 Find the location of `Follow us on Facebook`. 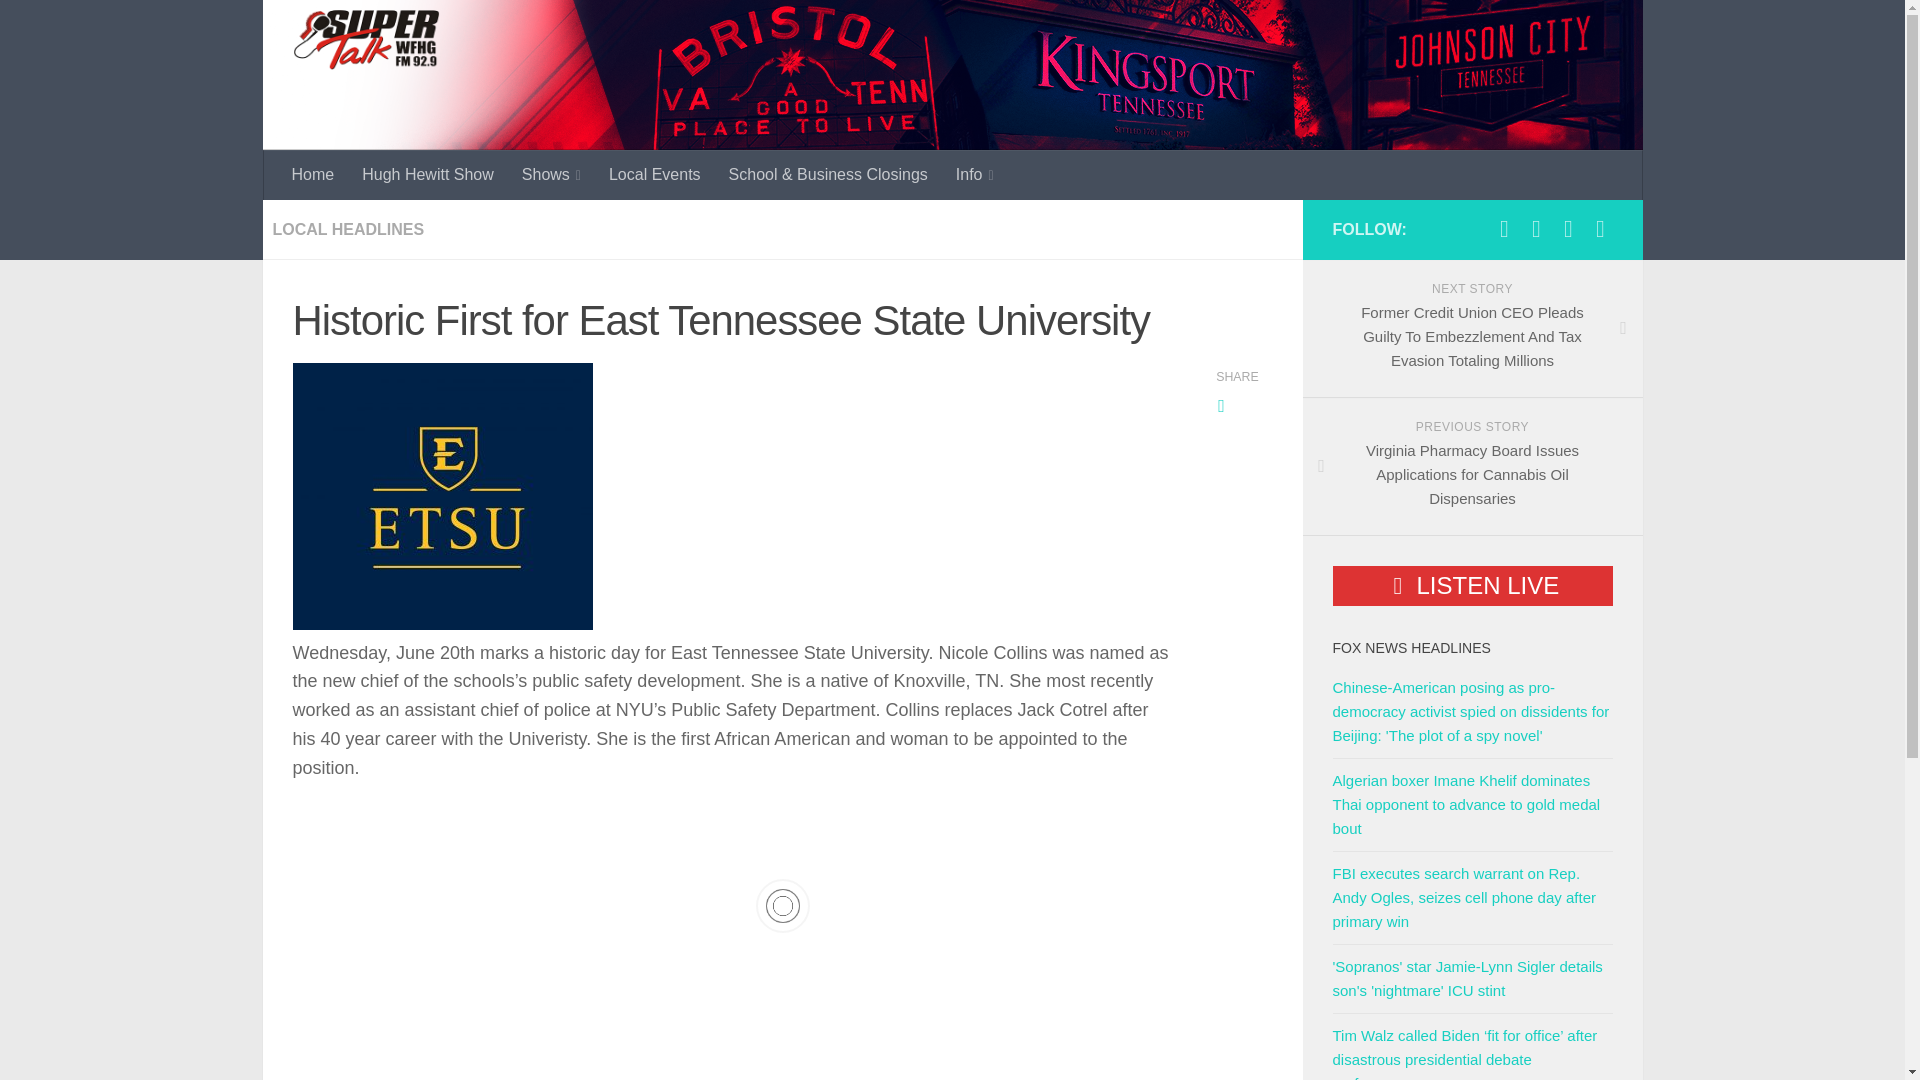

Follow us on Facebook is located at coordinates (1504, 228).